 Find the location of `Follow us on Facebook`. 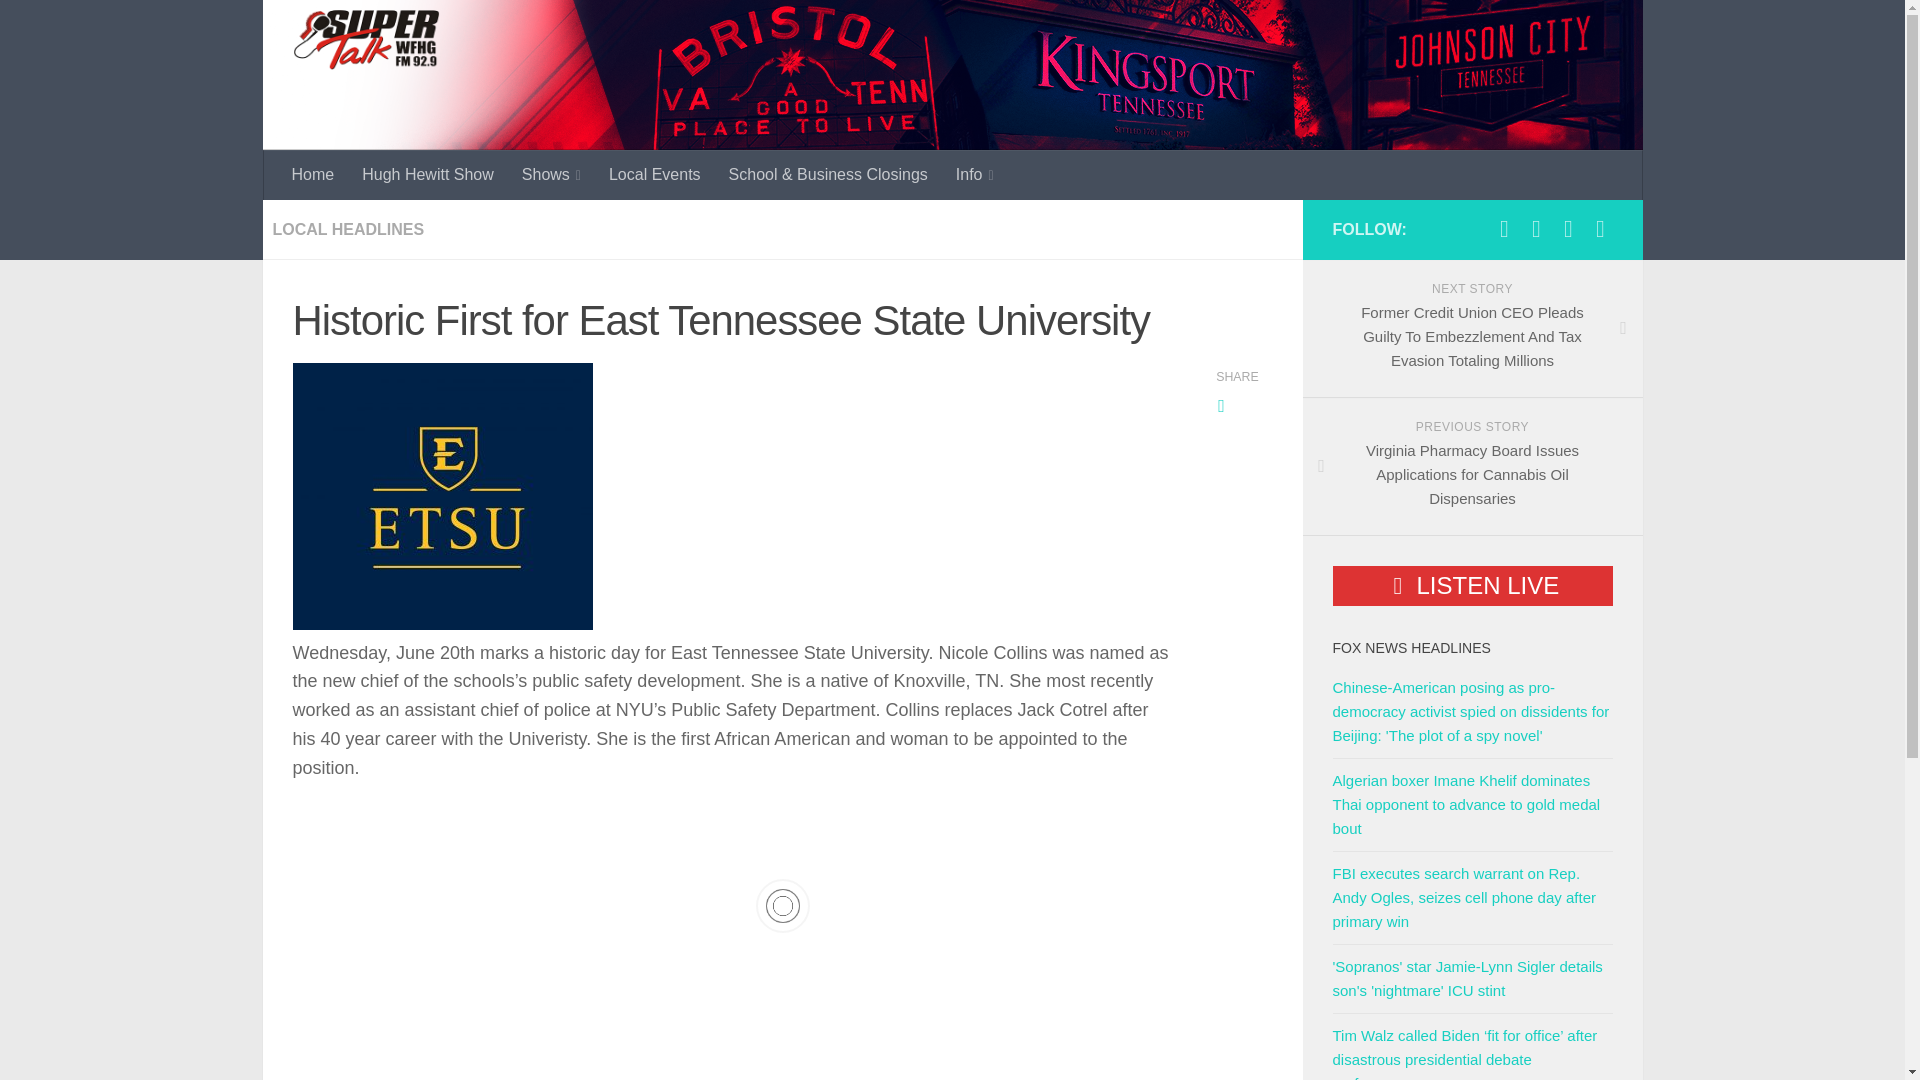

Follow us on Facebook is located at coordinates (1504, 228).